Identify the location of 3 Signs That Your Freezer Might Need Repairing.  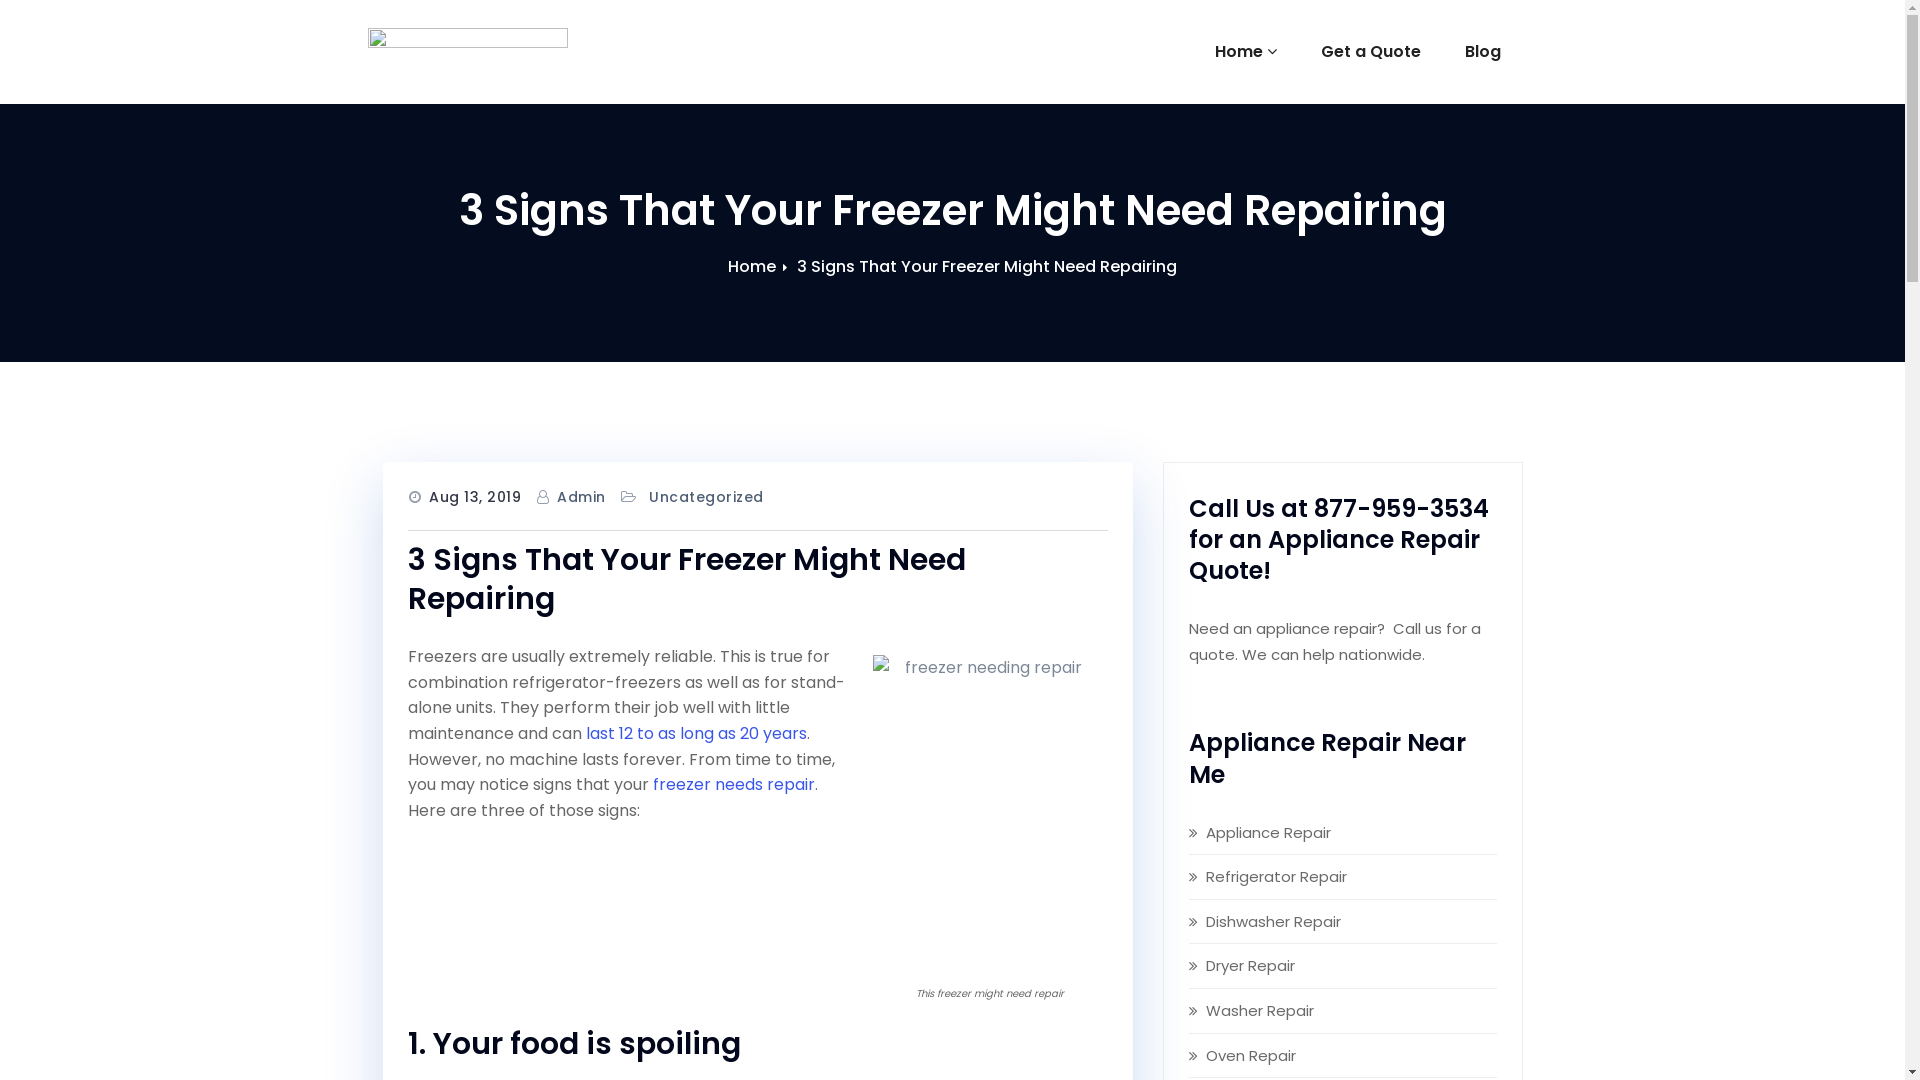
(687, 580).